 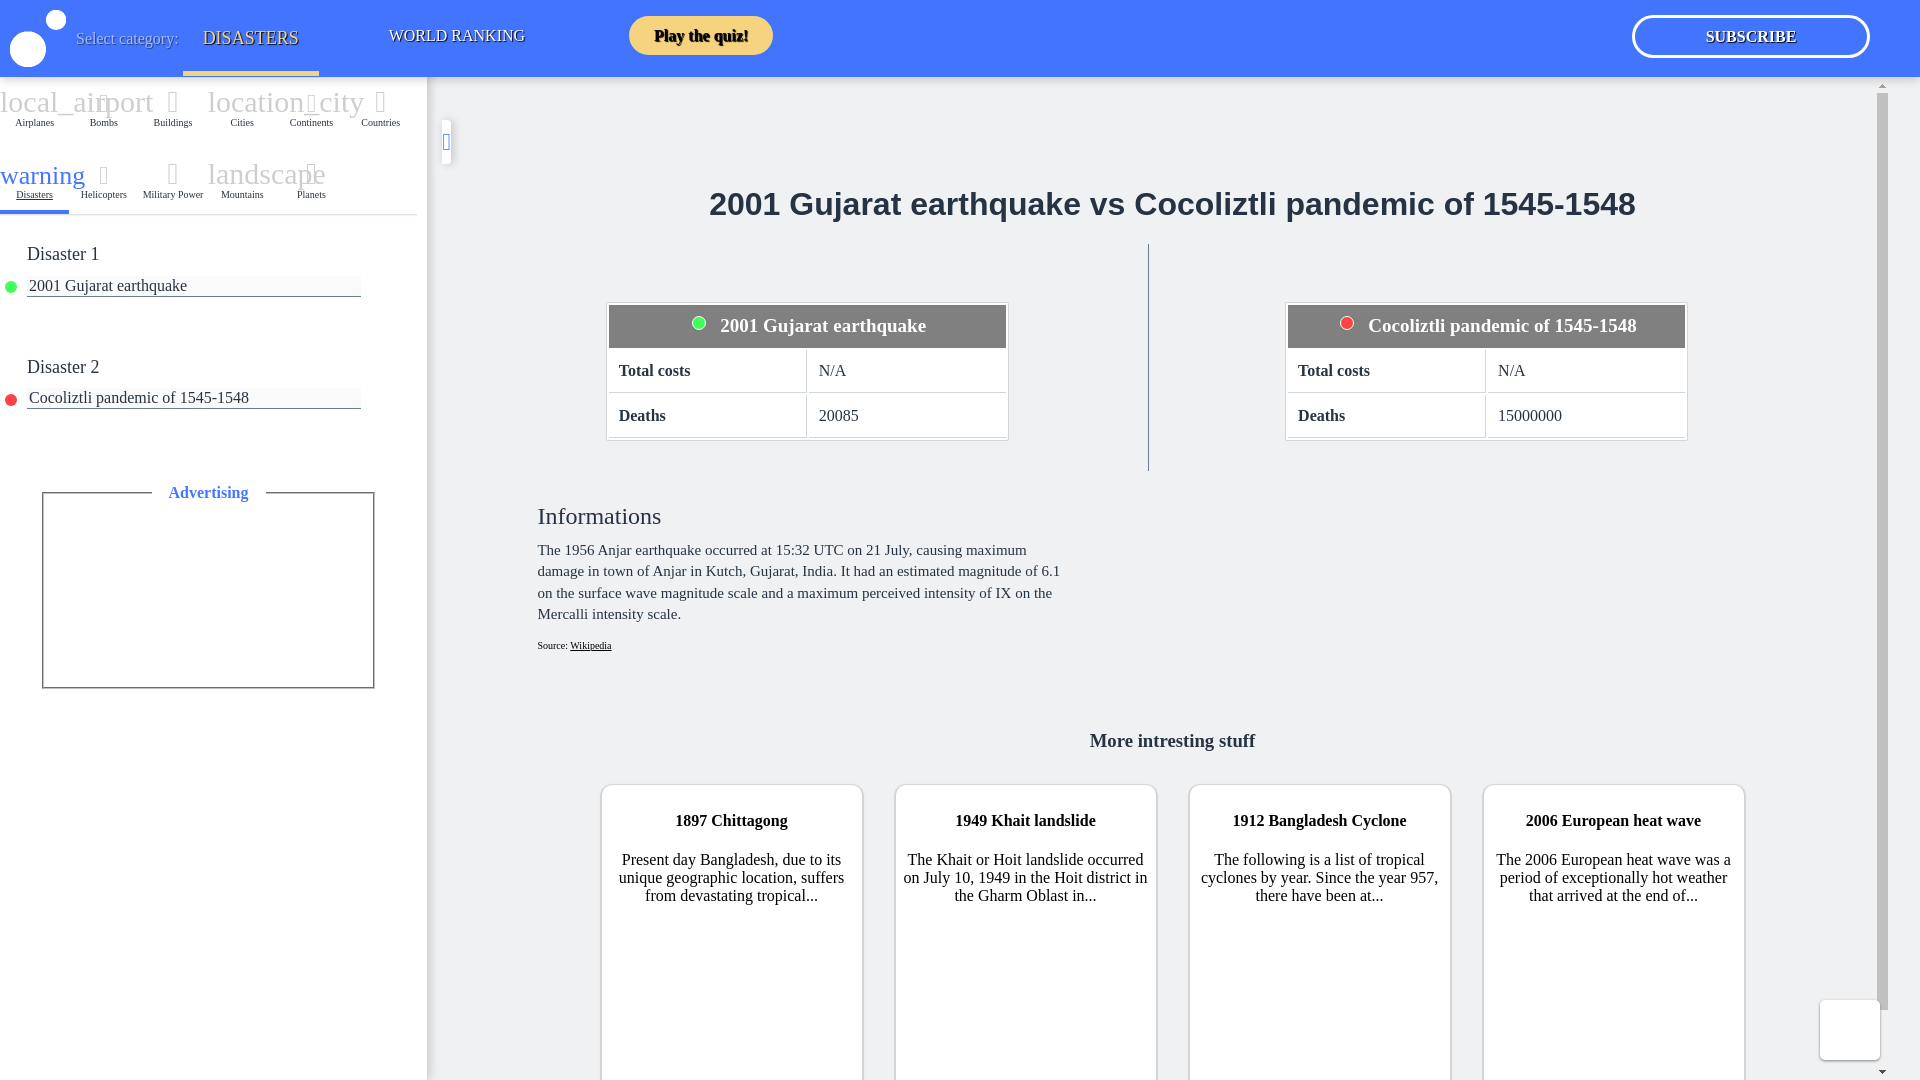 I want to click on WORLD RANKING, so click(x=193, y=286).